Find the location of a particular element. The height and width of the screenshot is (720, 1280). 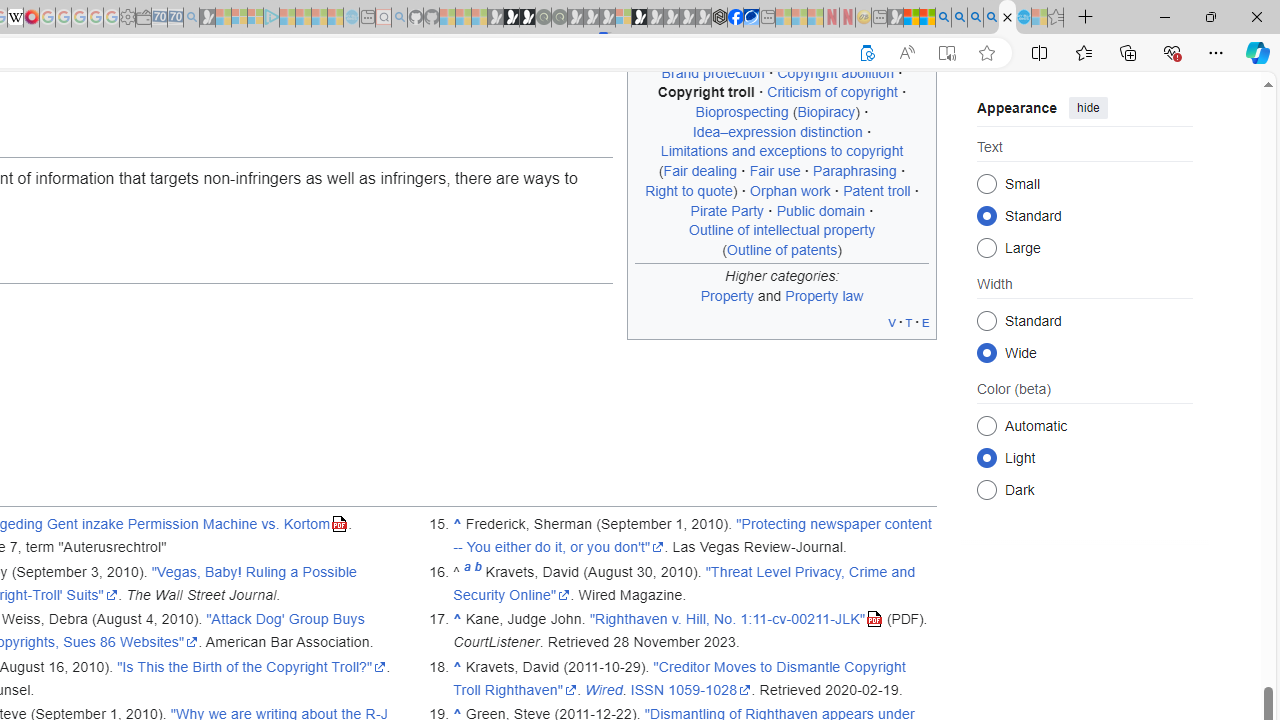

Outline of patents is located at coordinates (782, 249).